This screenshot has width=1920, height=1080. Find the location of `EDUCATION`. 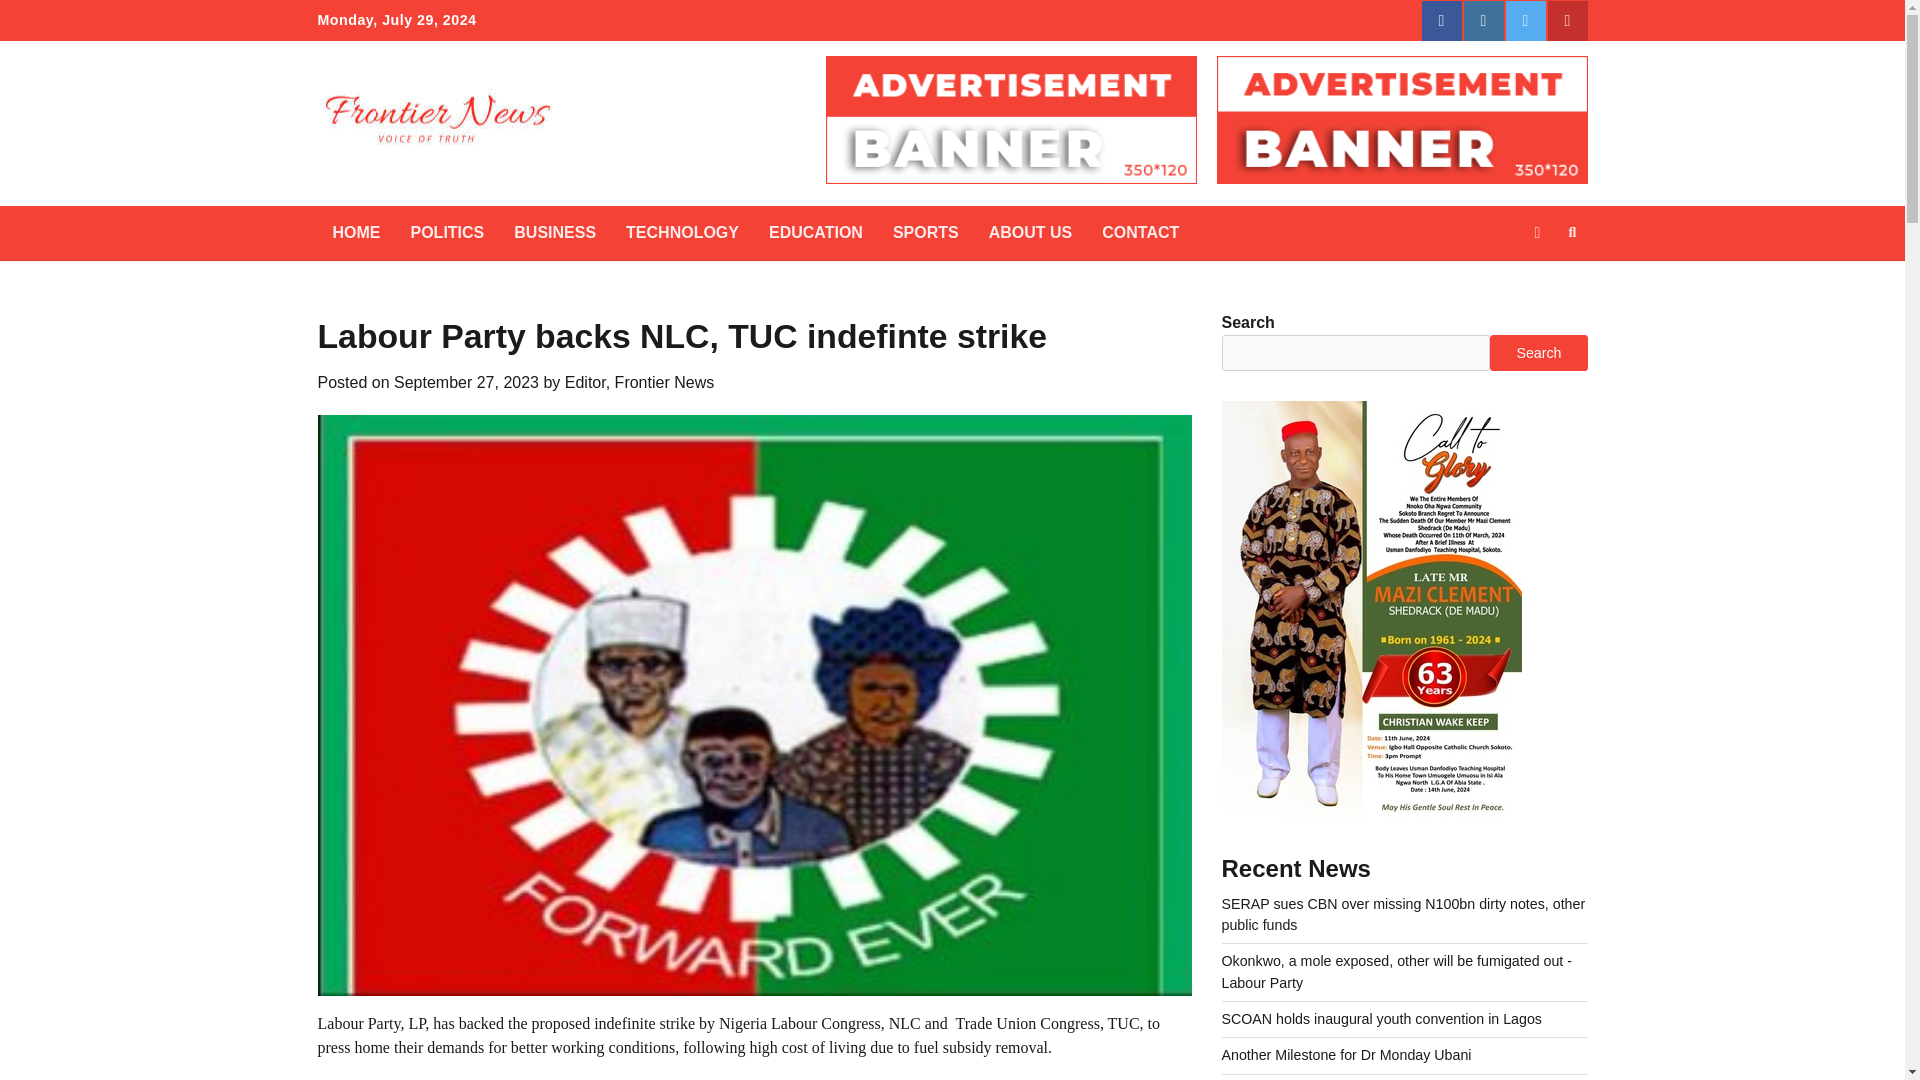

EDUCATION is located at coordinates (816, 233).